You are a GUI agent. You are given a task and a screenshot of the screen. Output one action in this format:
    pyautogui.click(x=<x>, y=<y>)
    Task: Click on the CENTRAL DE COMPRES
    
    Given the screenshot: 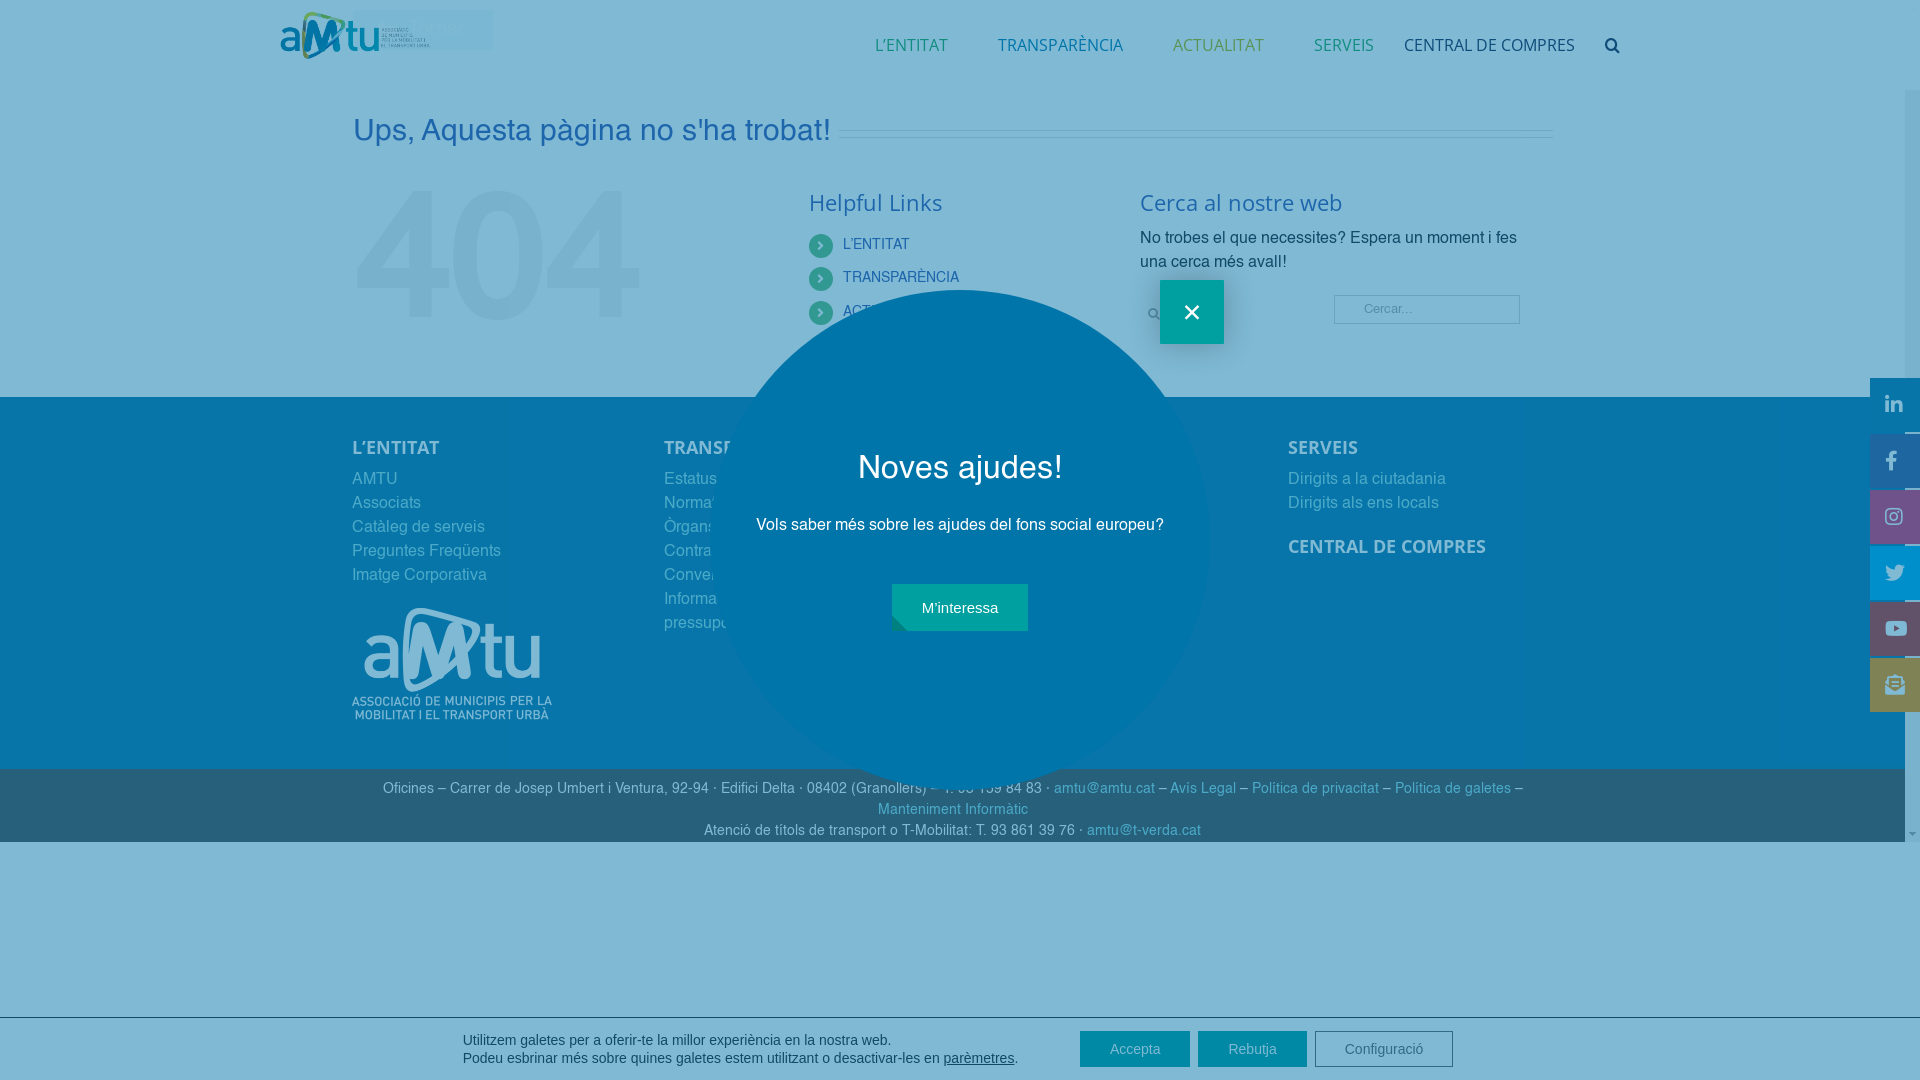 What is the action you would take?
    pyautogui.click(x=1490, y=45)
    